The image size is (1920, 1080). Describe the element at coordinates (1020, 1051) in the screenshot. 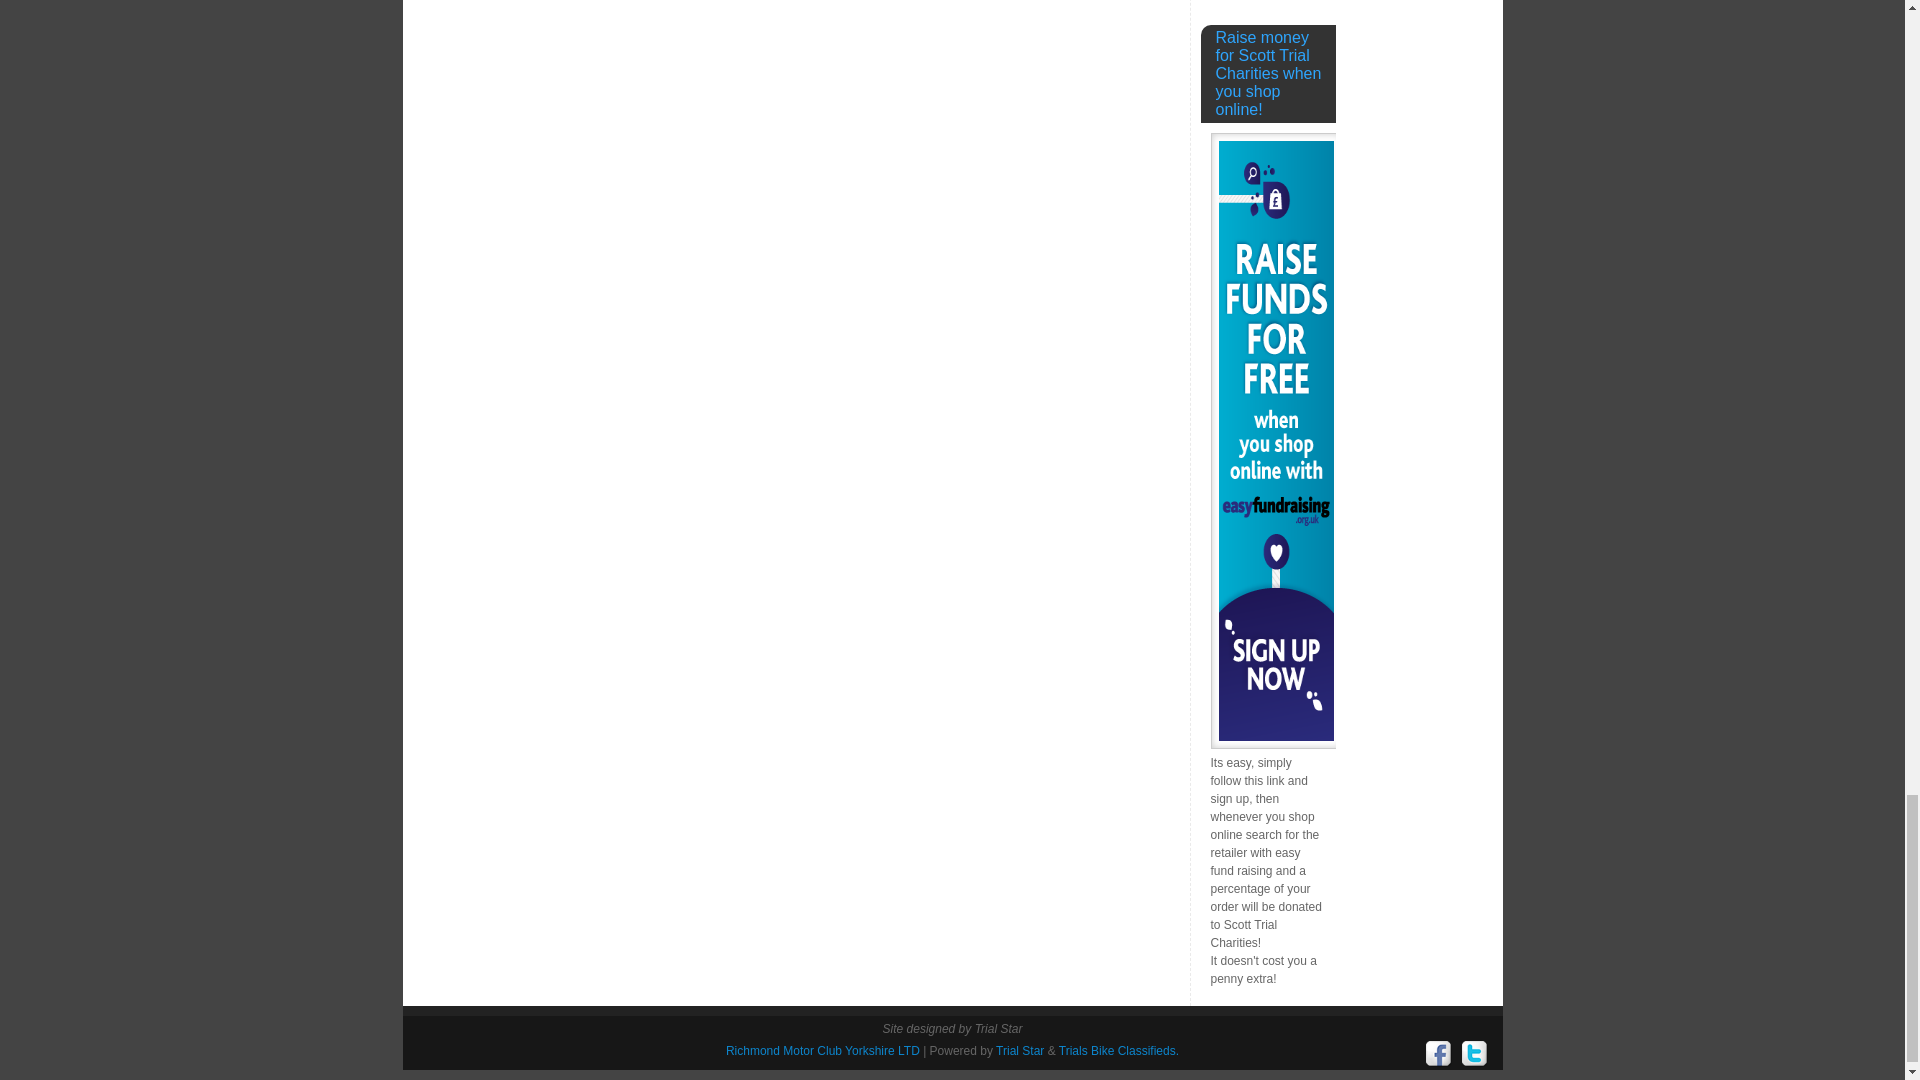

I see `Trial StarTrial Star` at that location.